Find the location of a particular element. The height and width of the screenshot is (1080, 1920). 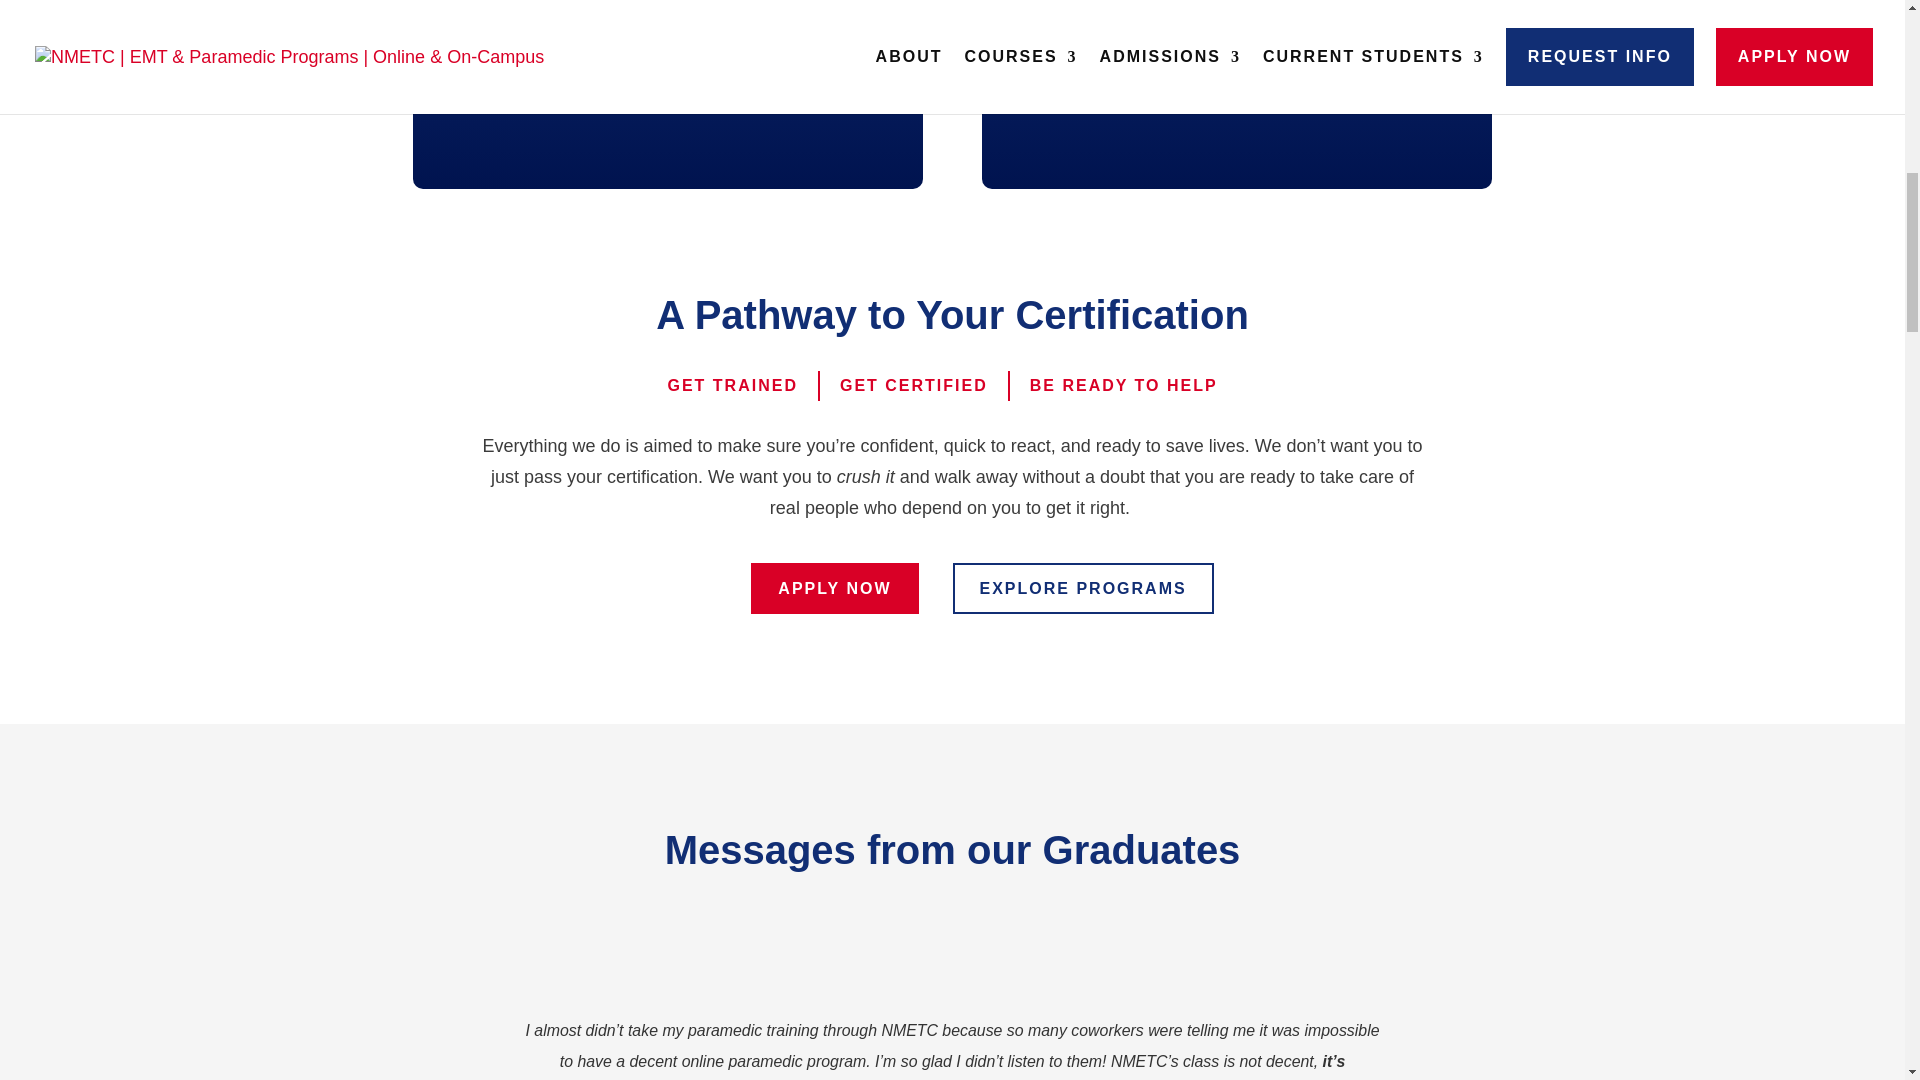

APPLY NOW is located at coordinates (834, 588).